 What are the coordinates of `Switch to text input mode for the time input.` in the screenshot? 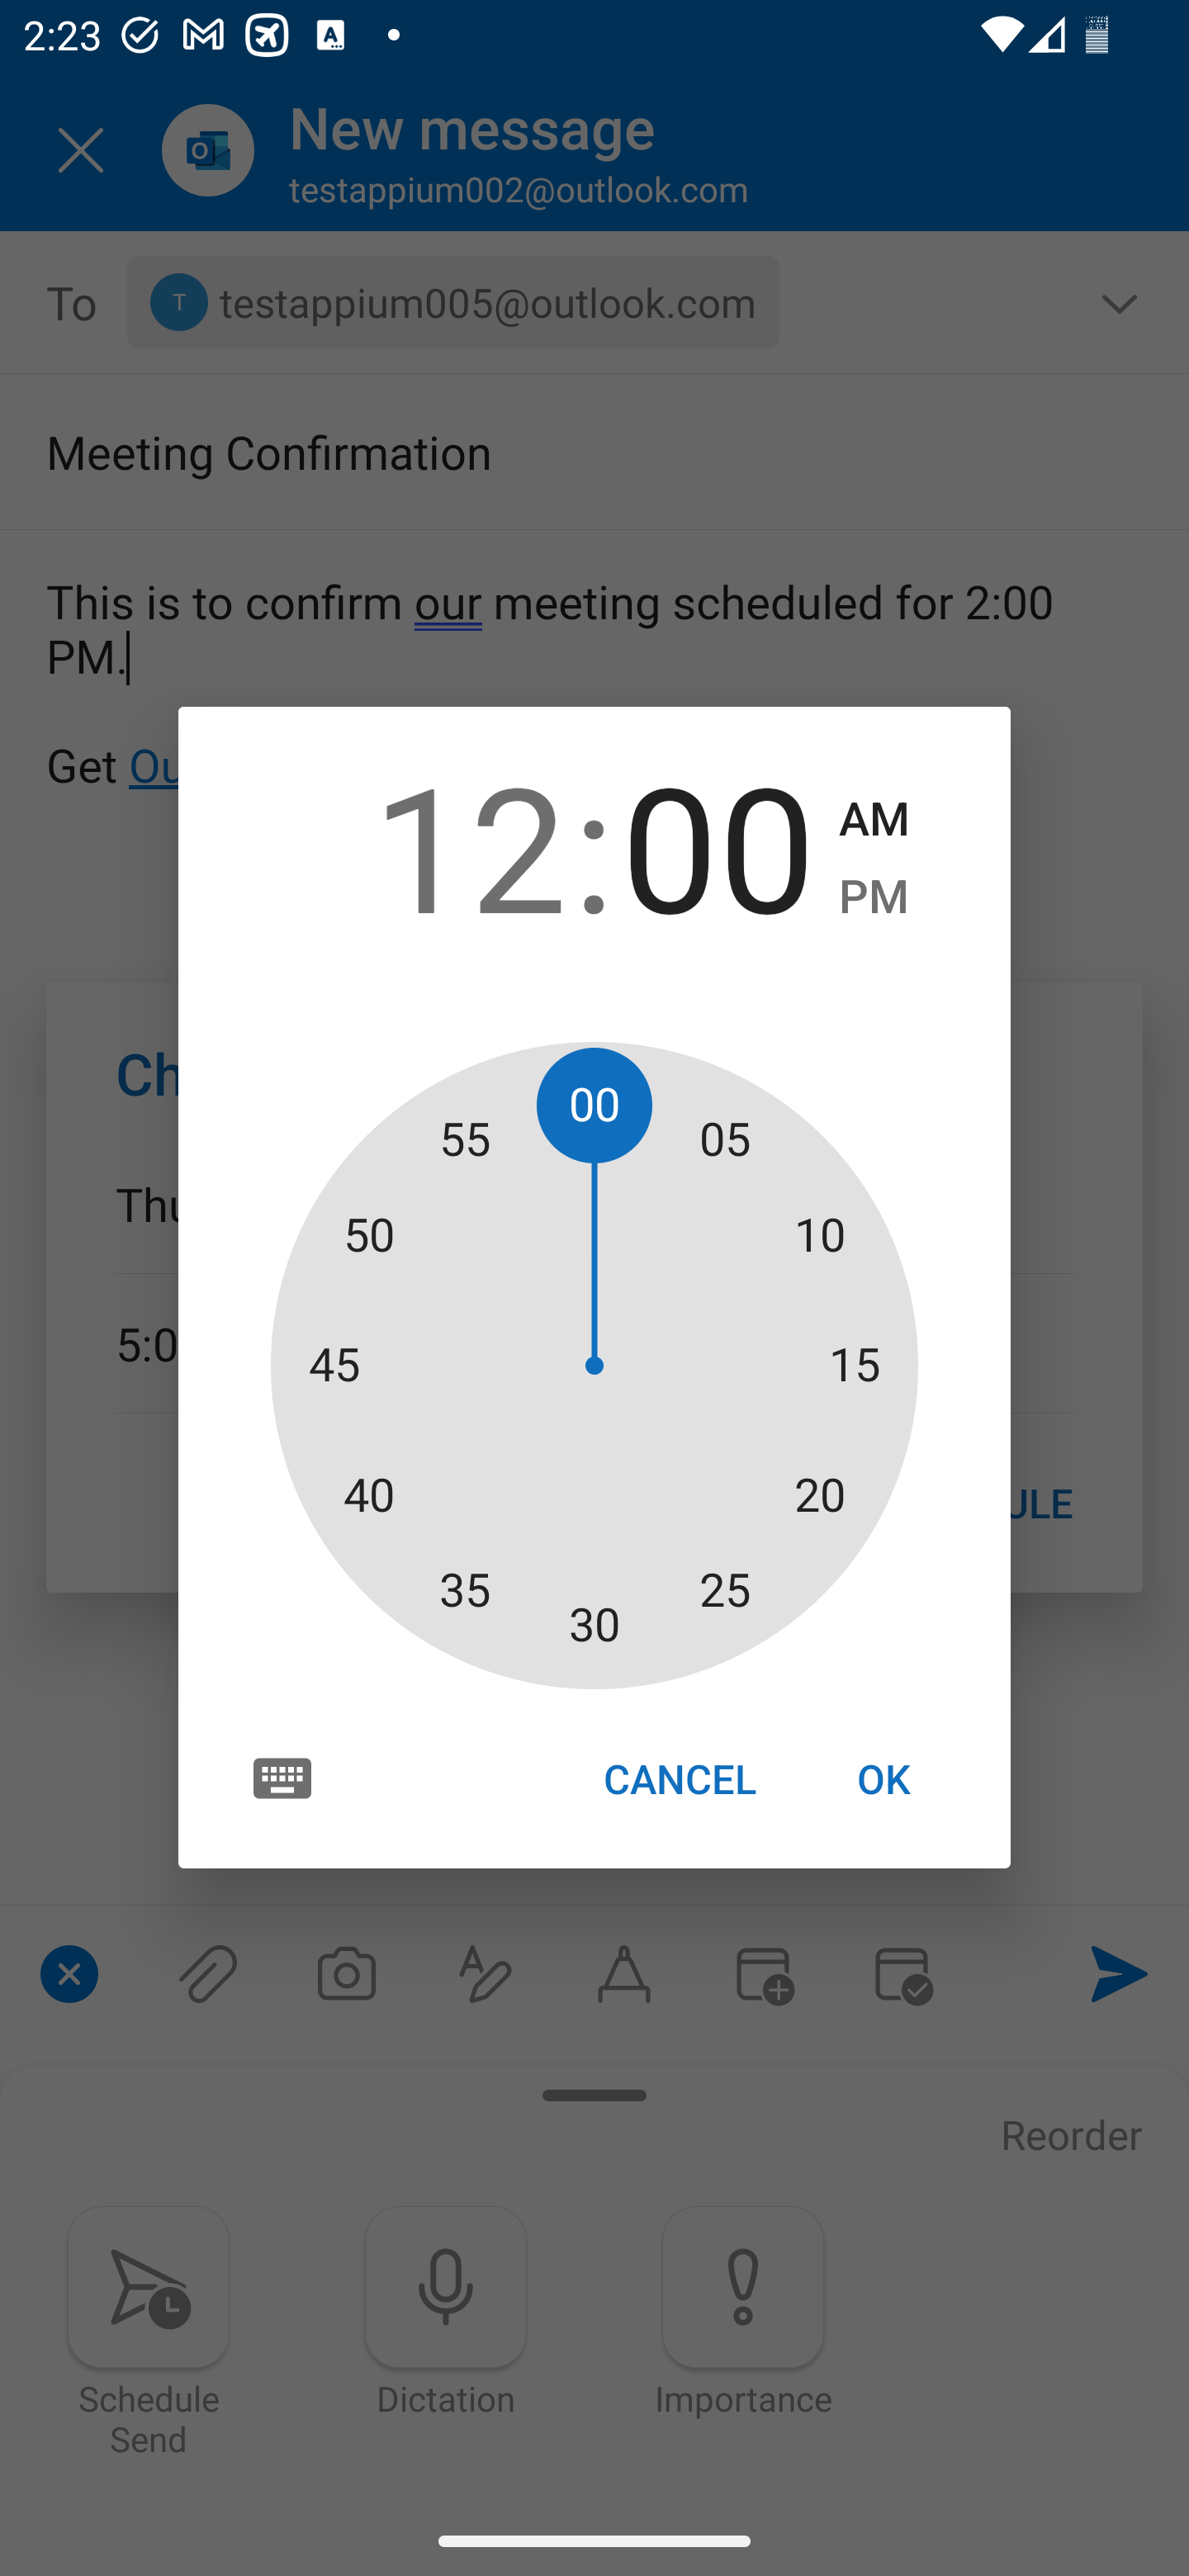 It's located at (282, 1777).